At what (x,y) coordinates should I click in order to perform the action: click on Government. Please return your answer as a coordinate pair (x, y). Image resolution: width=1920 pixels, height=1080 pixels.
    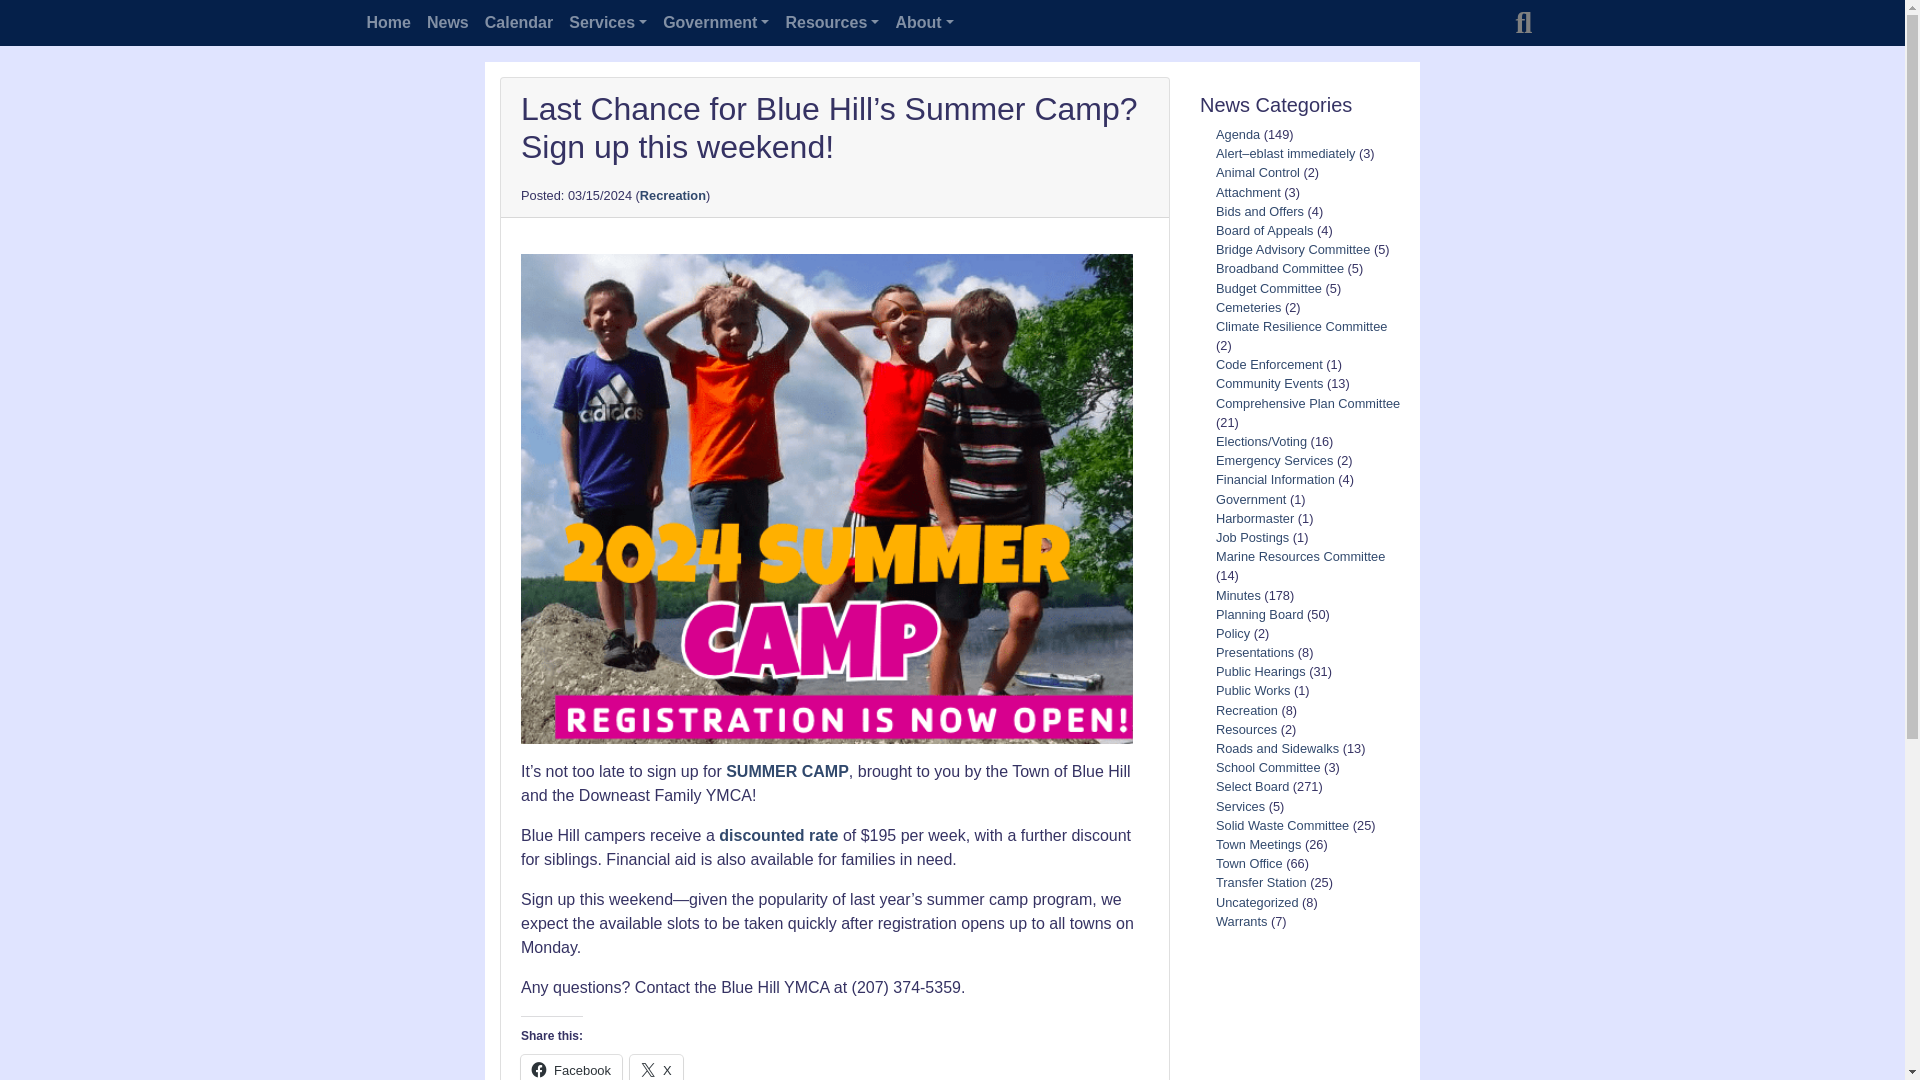
    Looking at the image, I should click on (716, 23).